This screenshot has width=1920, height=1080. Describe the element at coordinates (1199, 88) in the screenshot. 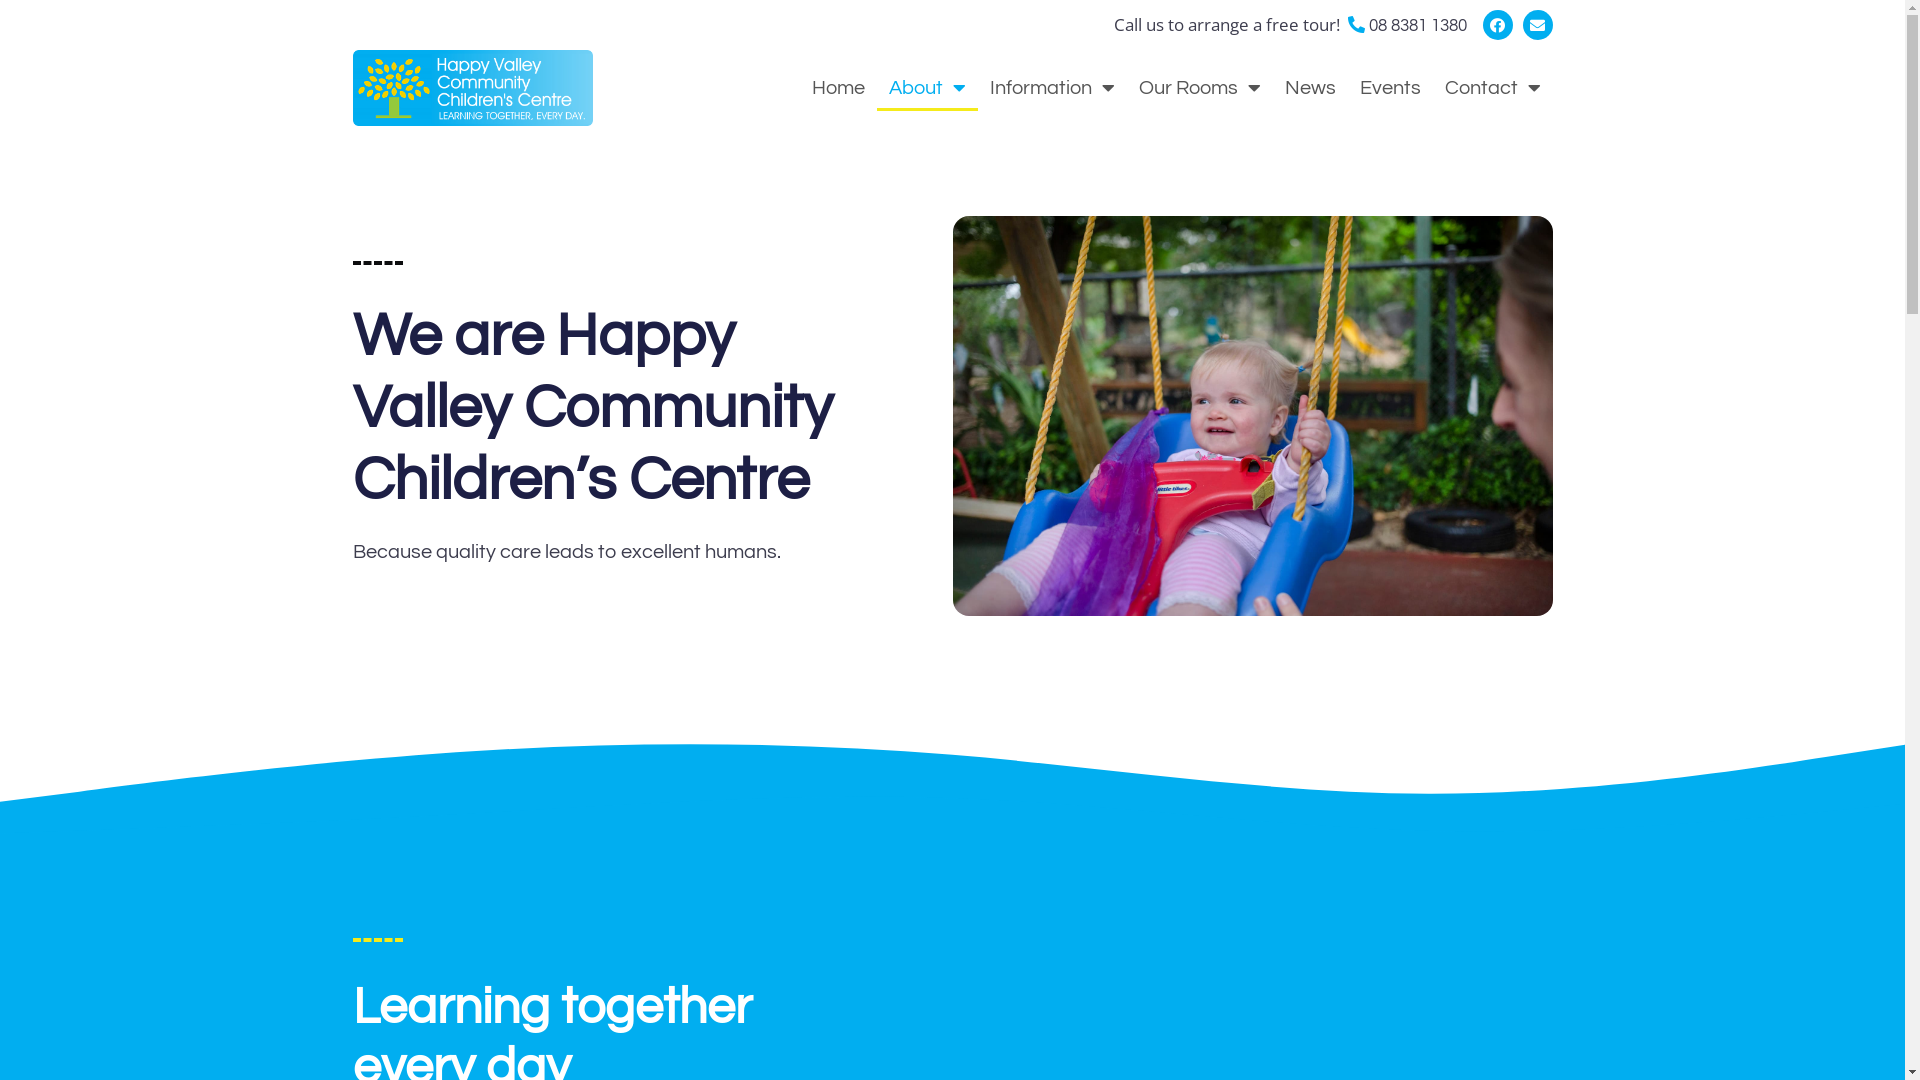

I see `Our Rooms` at that location.